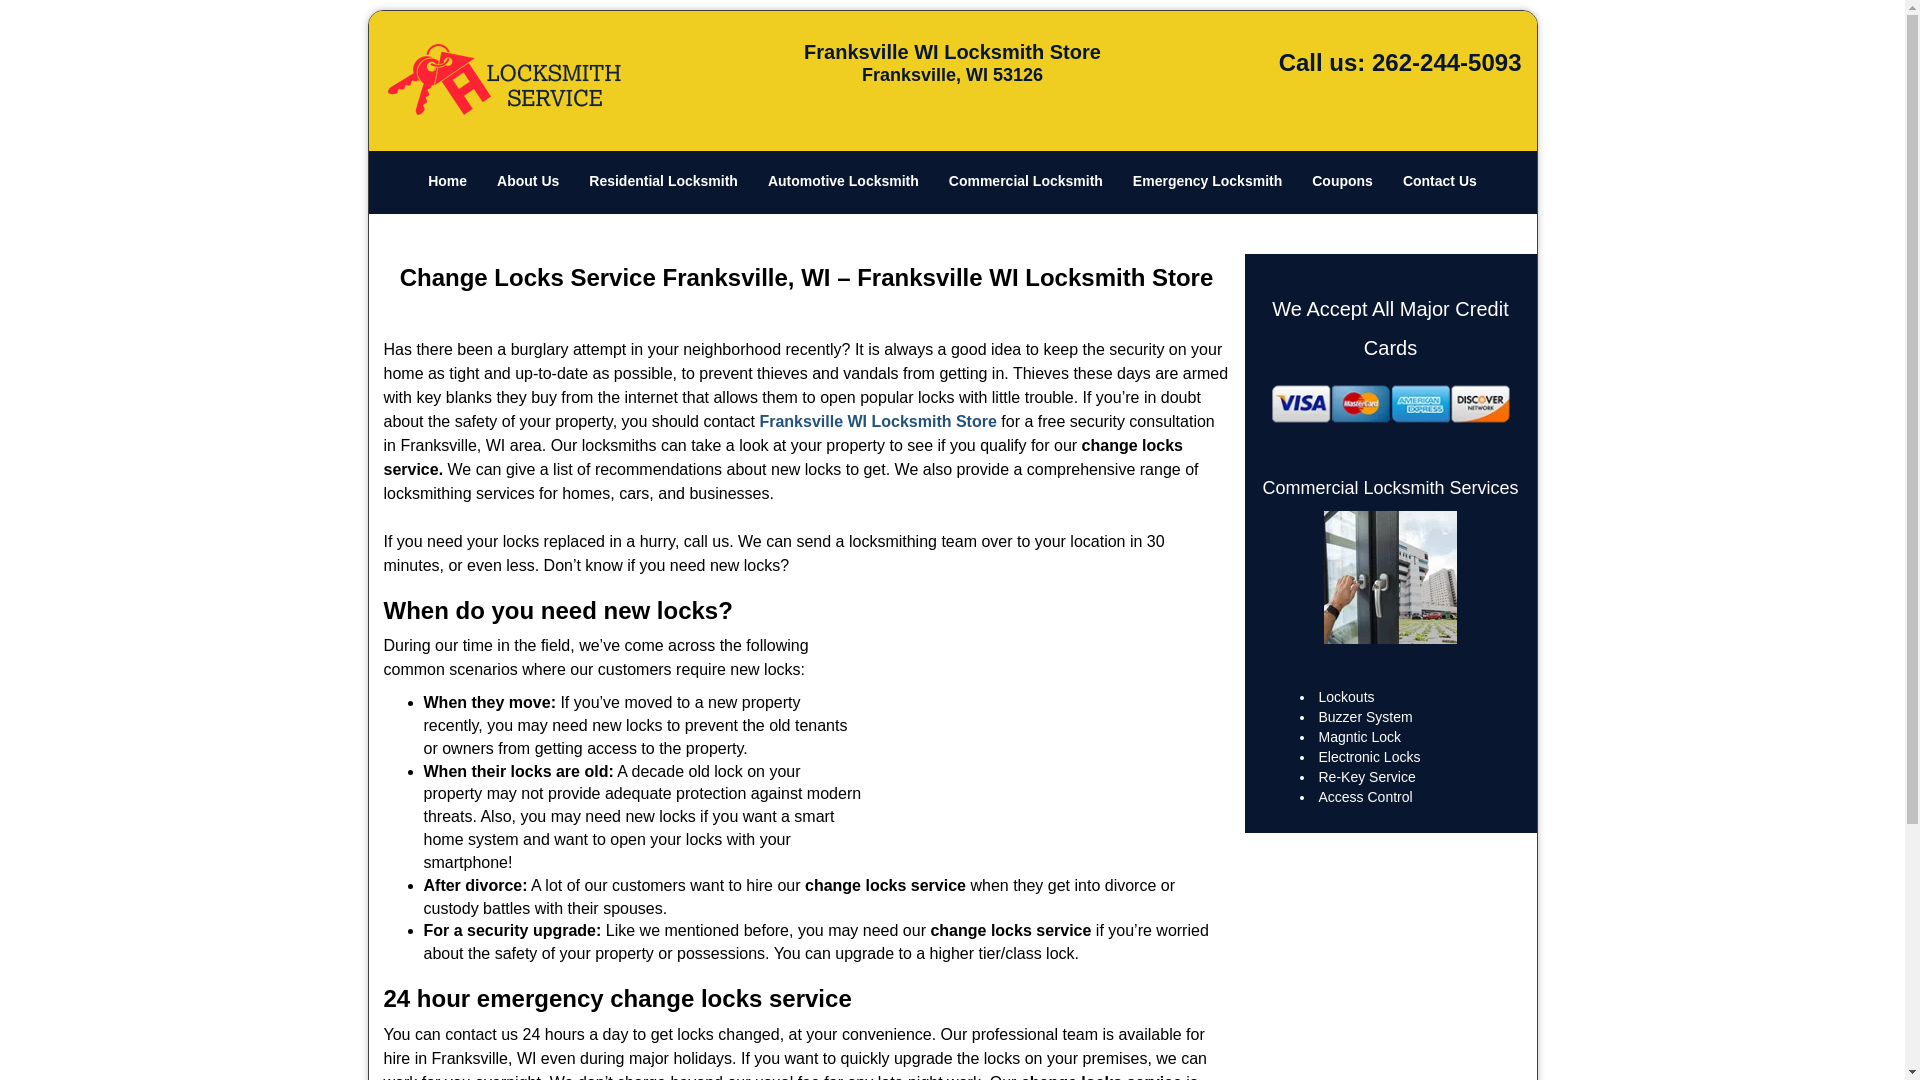 This screenshot has width=1920, height=1080. Describe the element at coordinates (1446, 62) in the screenshot. I see `262-244-5093` at that location.